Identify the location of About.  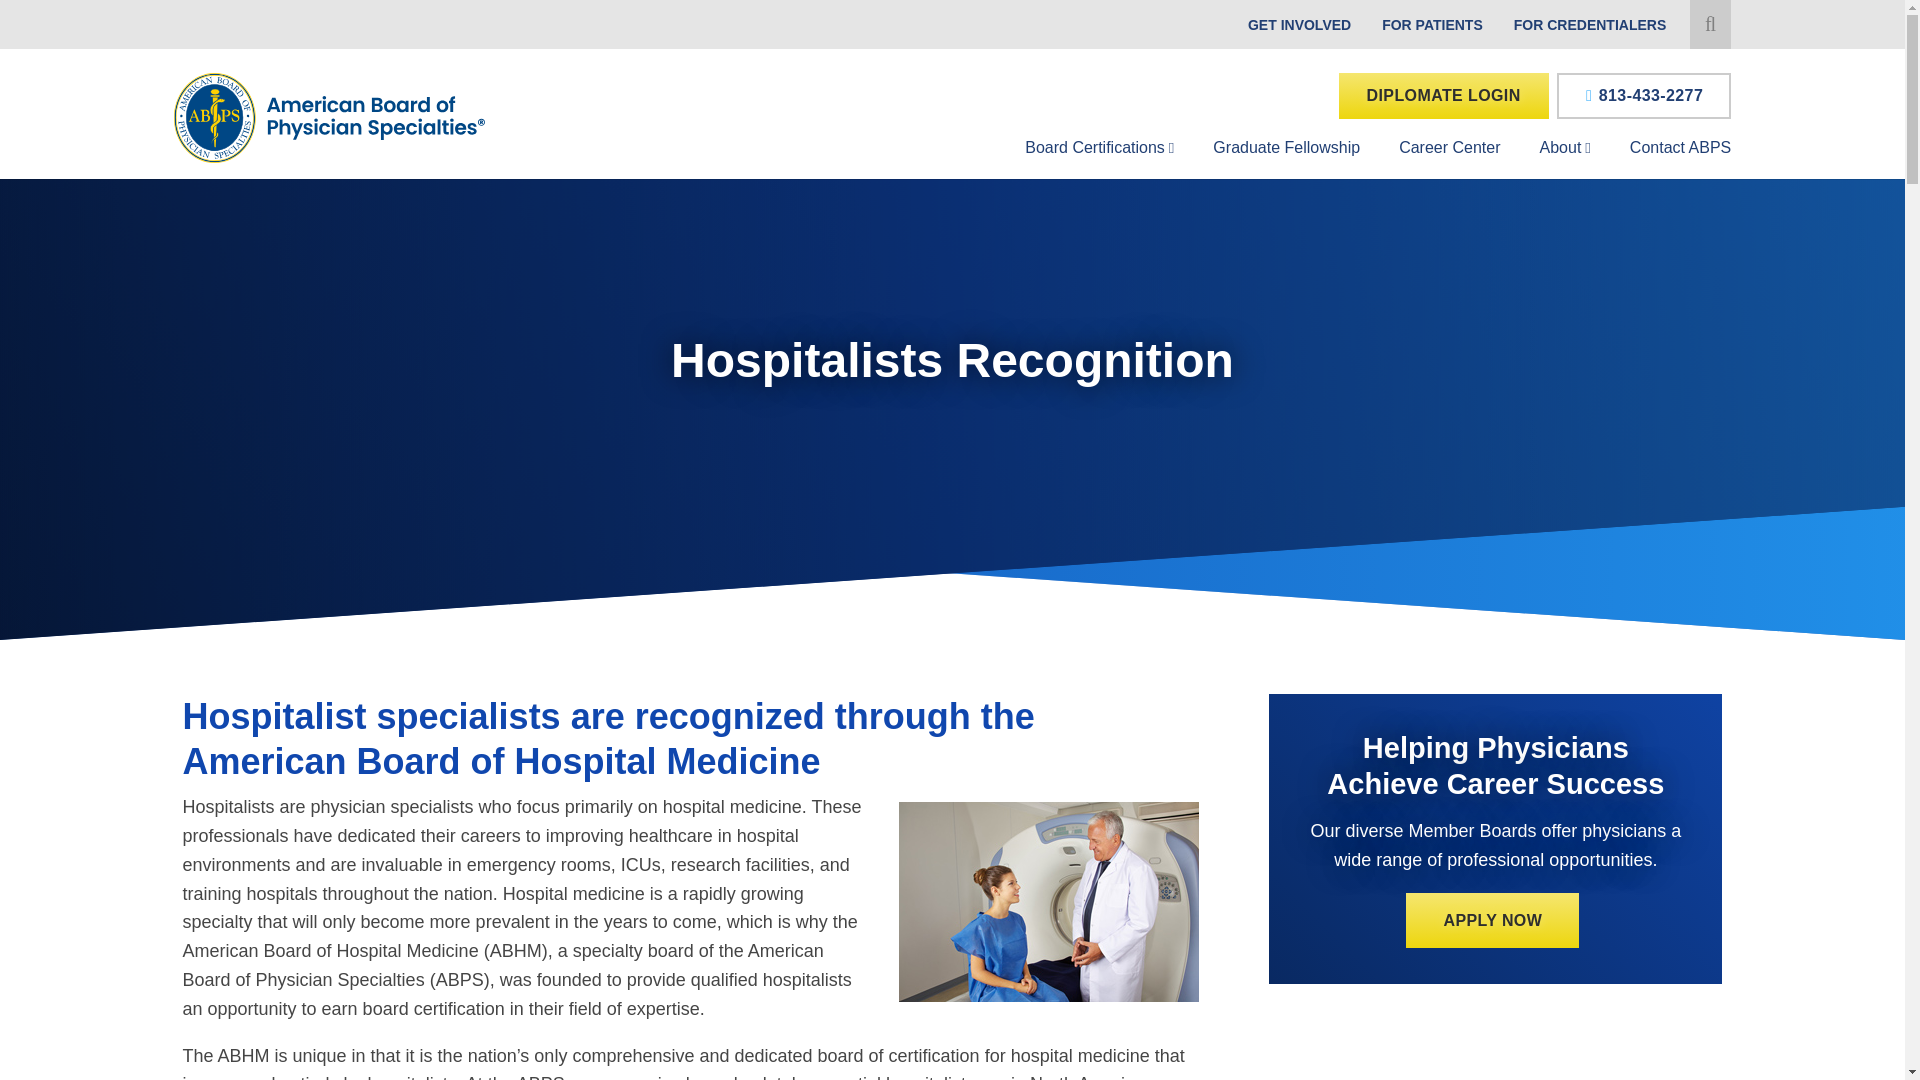
(1562, 147).